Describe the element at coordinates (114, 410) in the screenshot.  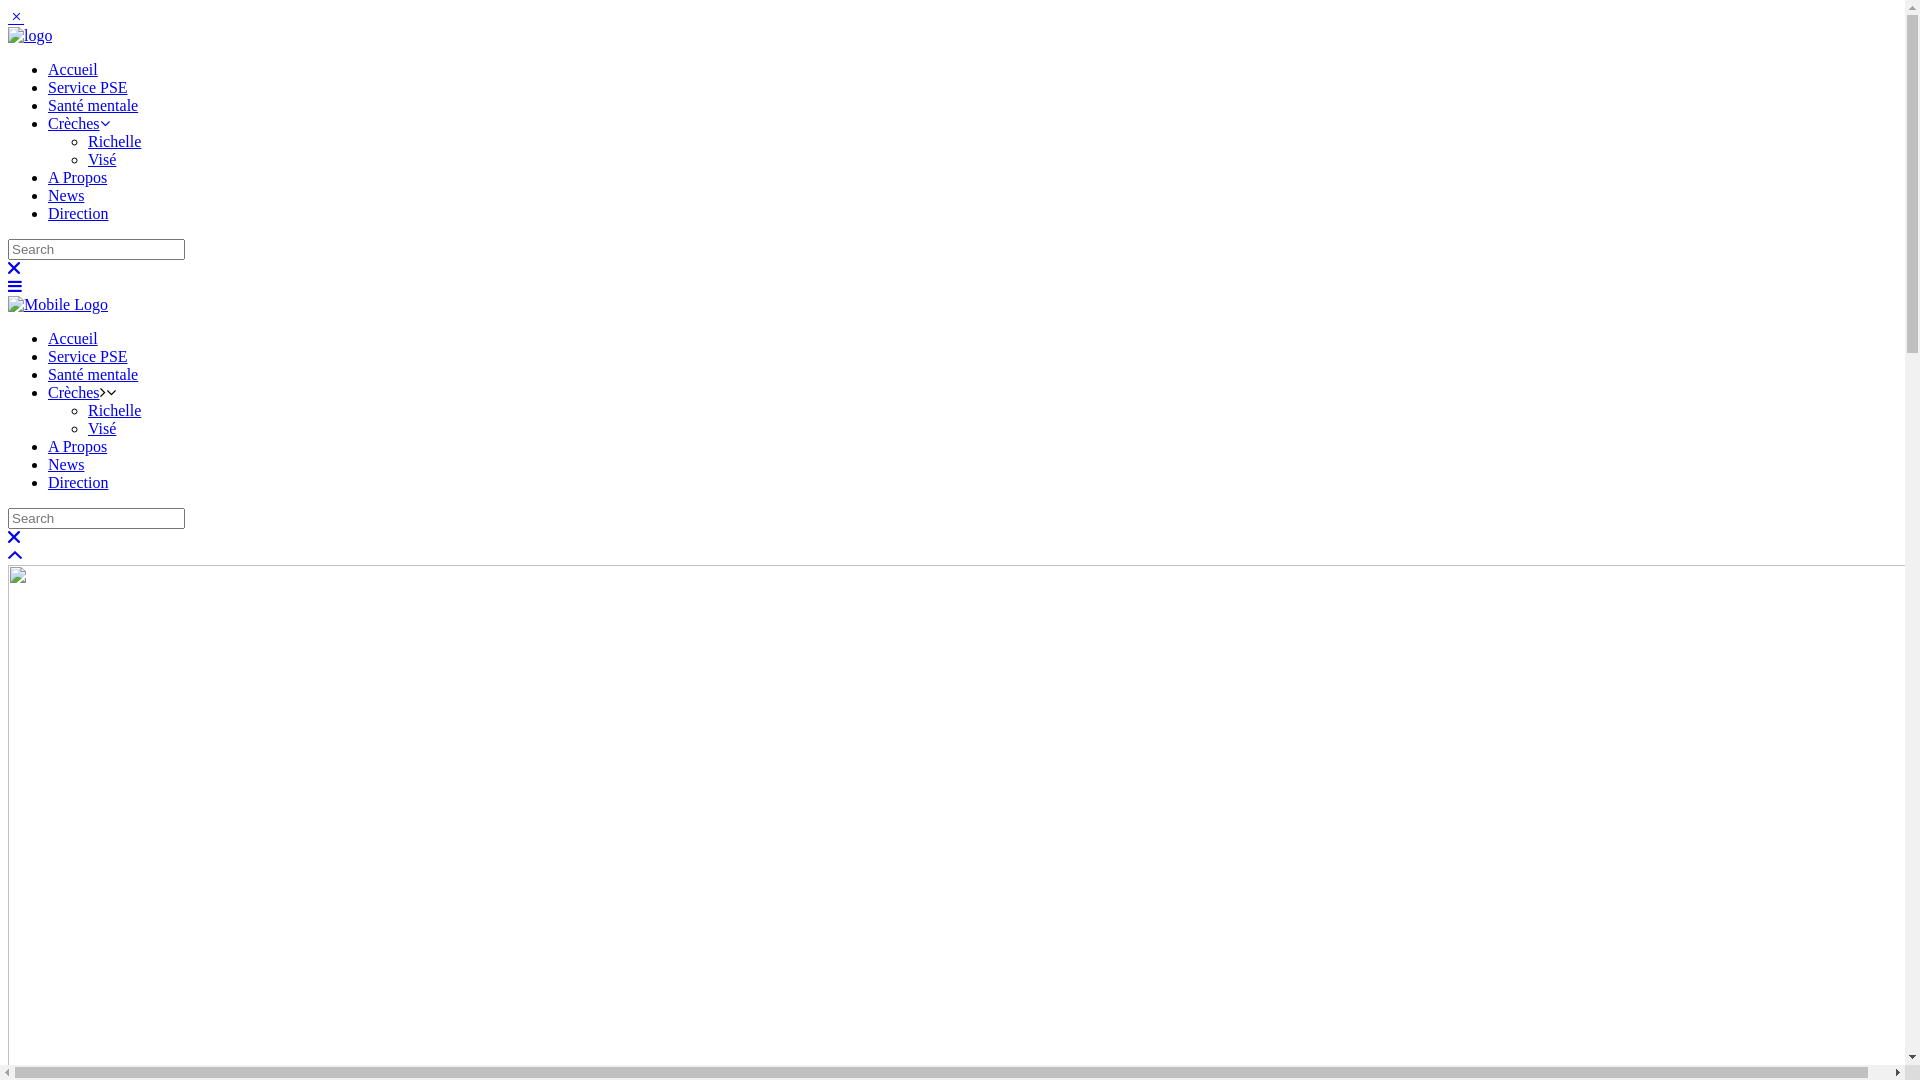
I see `Richelle` at that location.